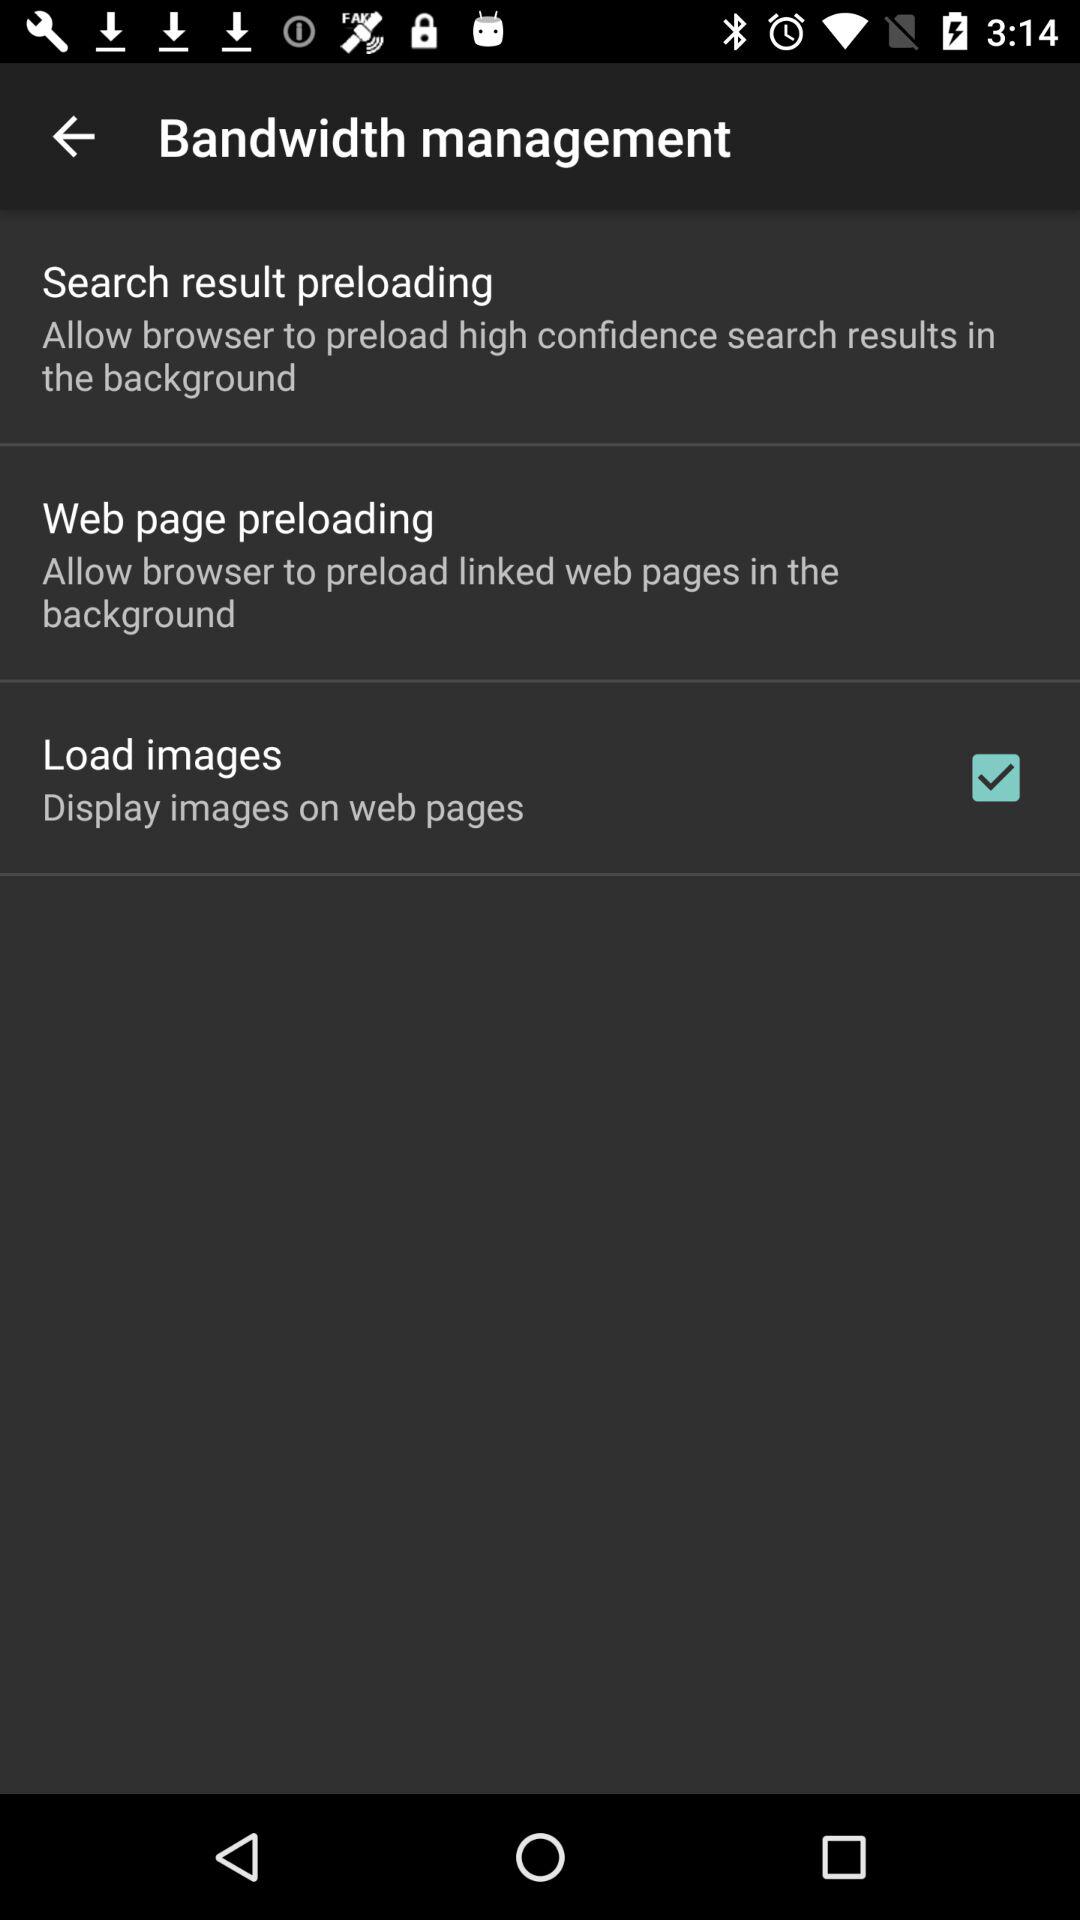  Describe the element at coordinates (238, 516) in the screenshot. I see `turn on the web page preloading item` at that location.